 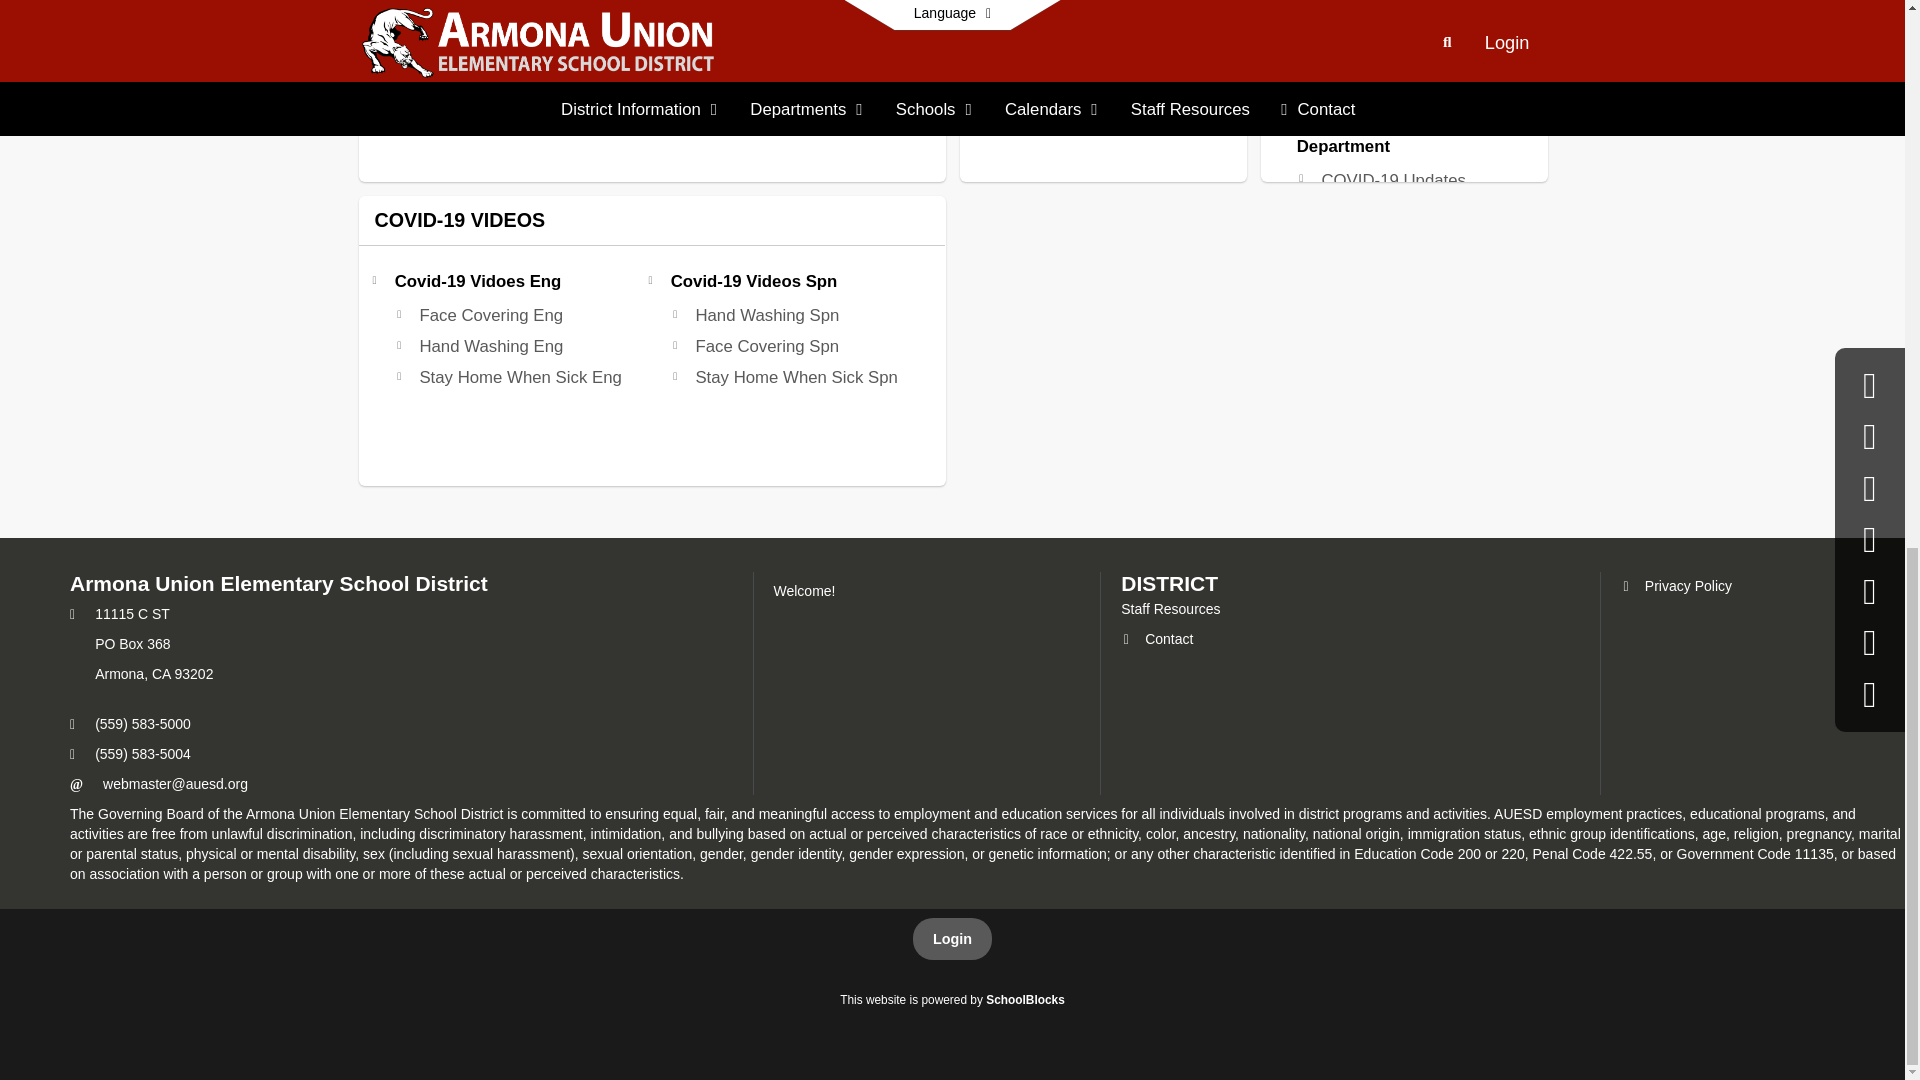 What do you see at coordinates (72, 755) in the screenshot?
I see `Fax` at bounding box center [72, 755].